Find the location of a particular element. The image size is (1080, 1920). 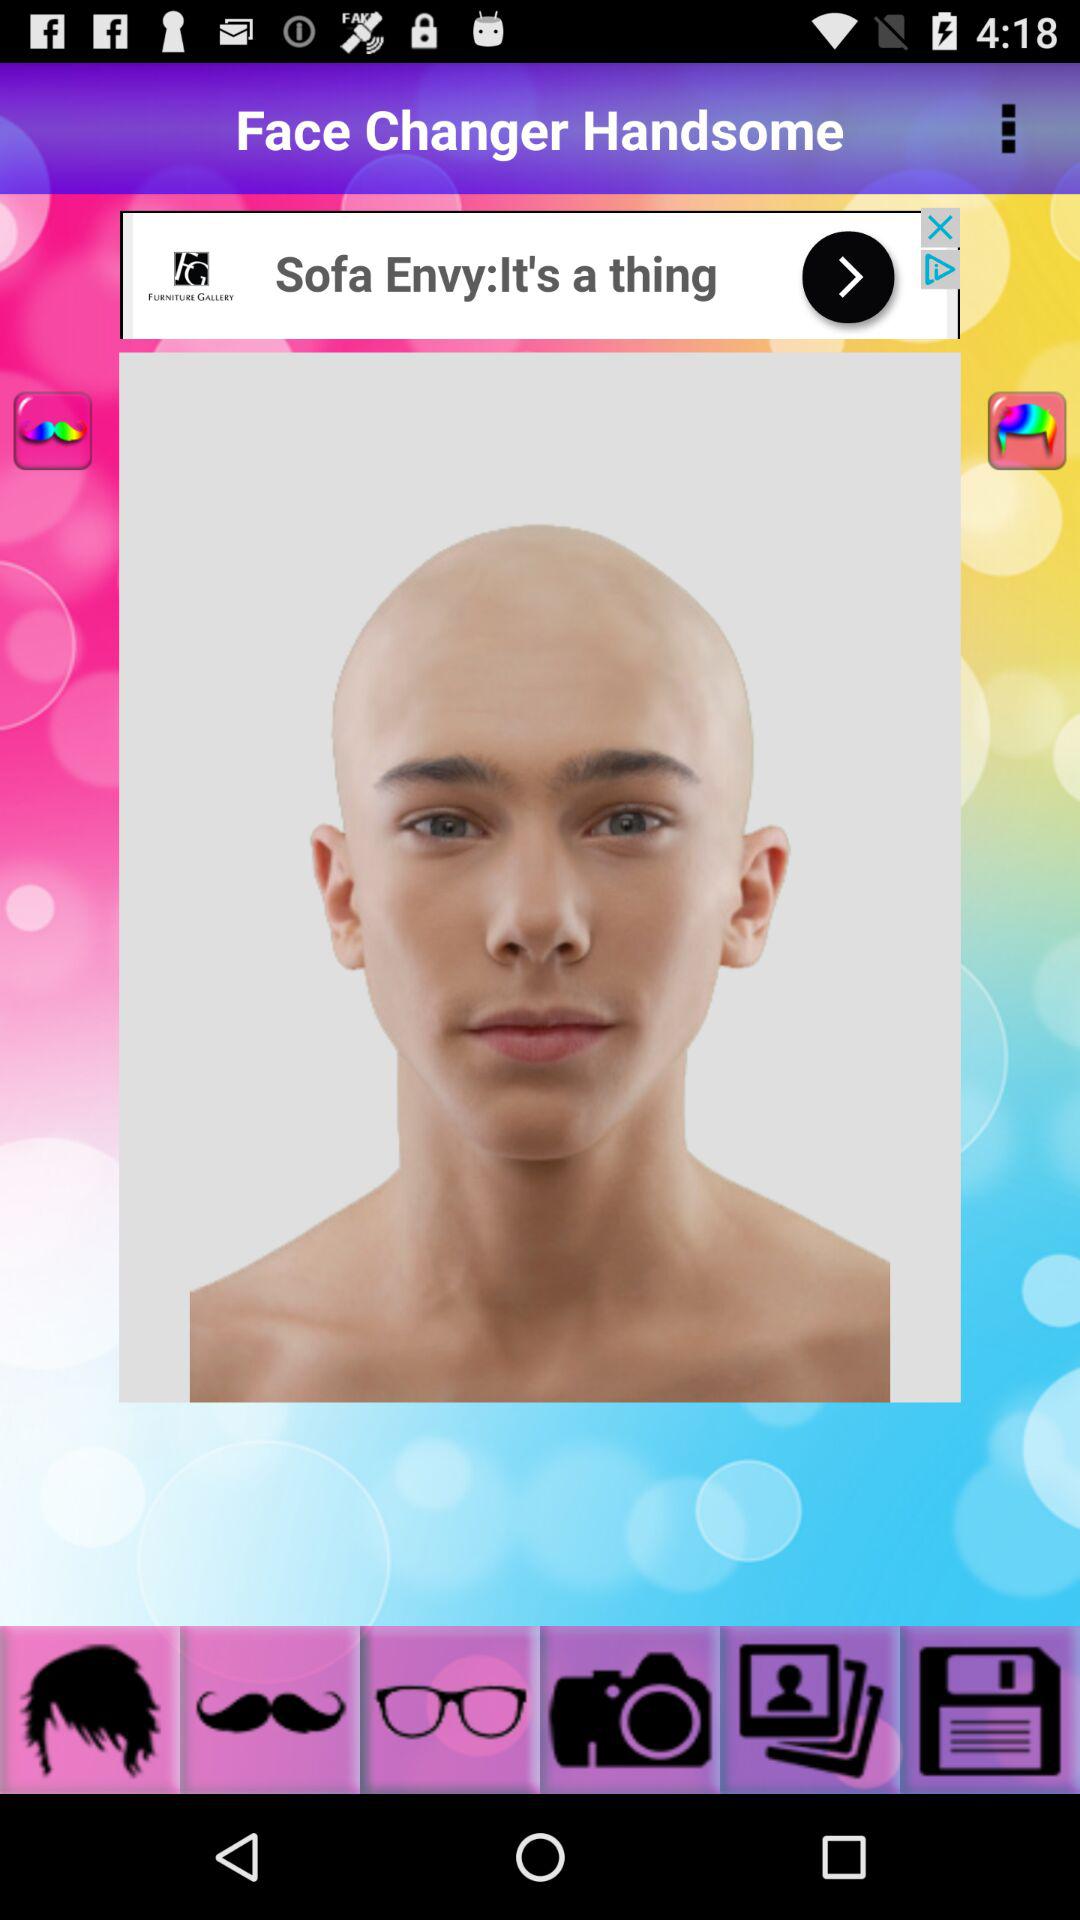

select the photos is located at coordinates (810, 1710).